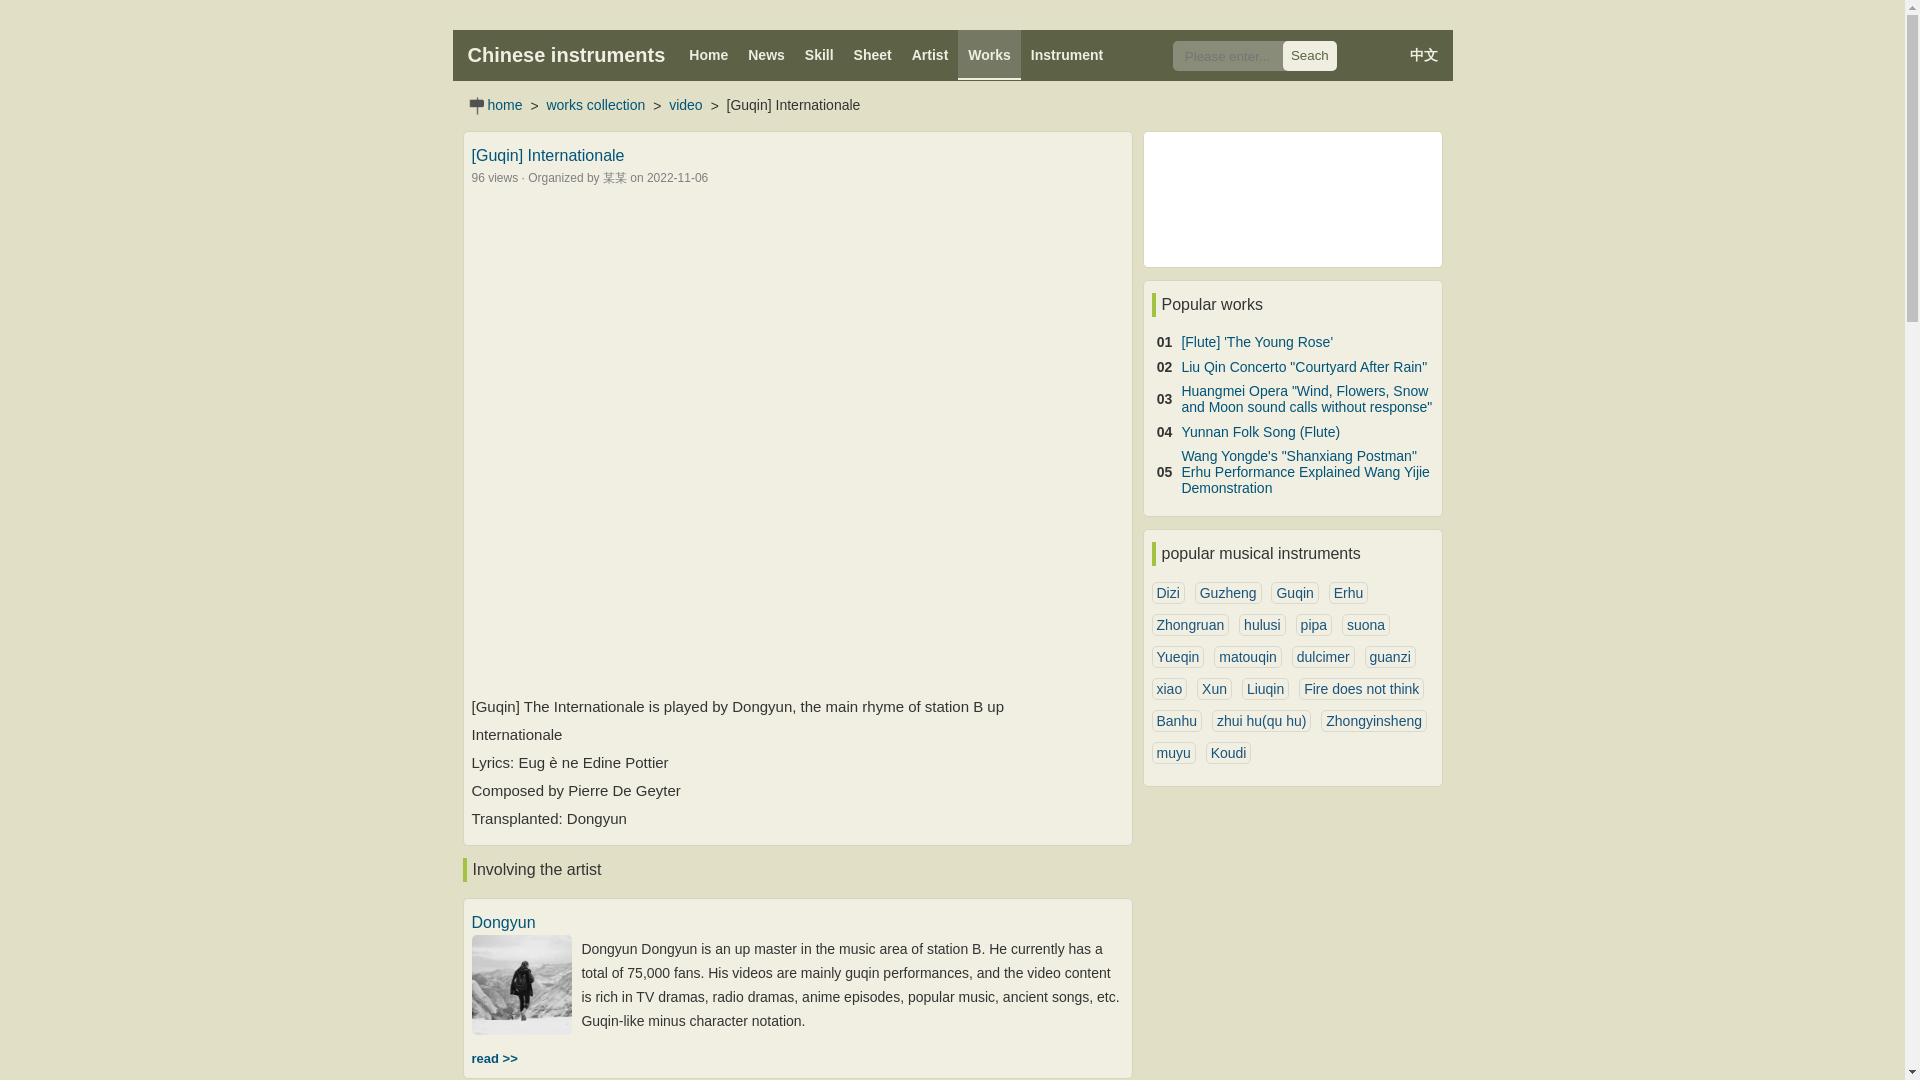 The width and height of the screenshot is (1920, 1080). I want to click on Sheet, so click(873, 54).